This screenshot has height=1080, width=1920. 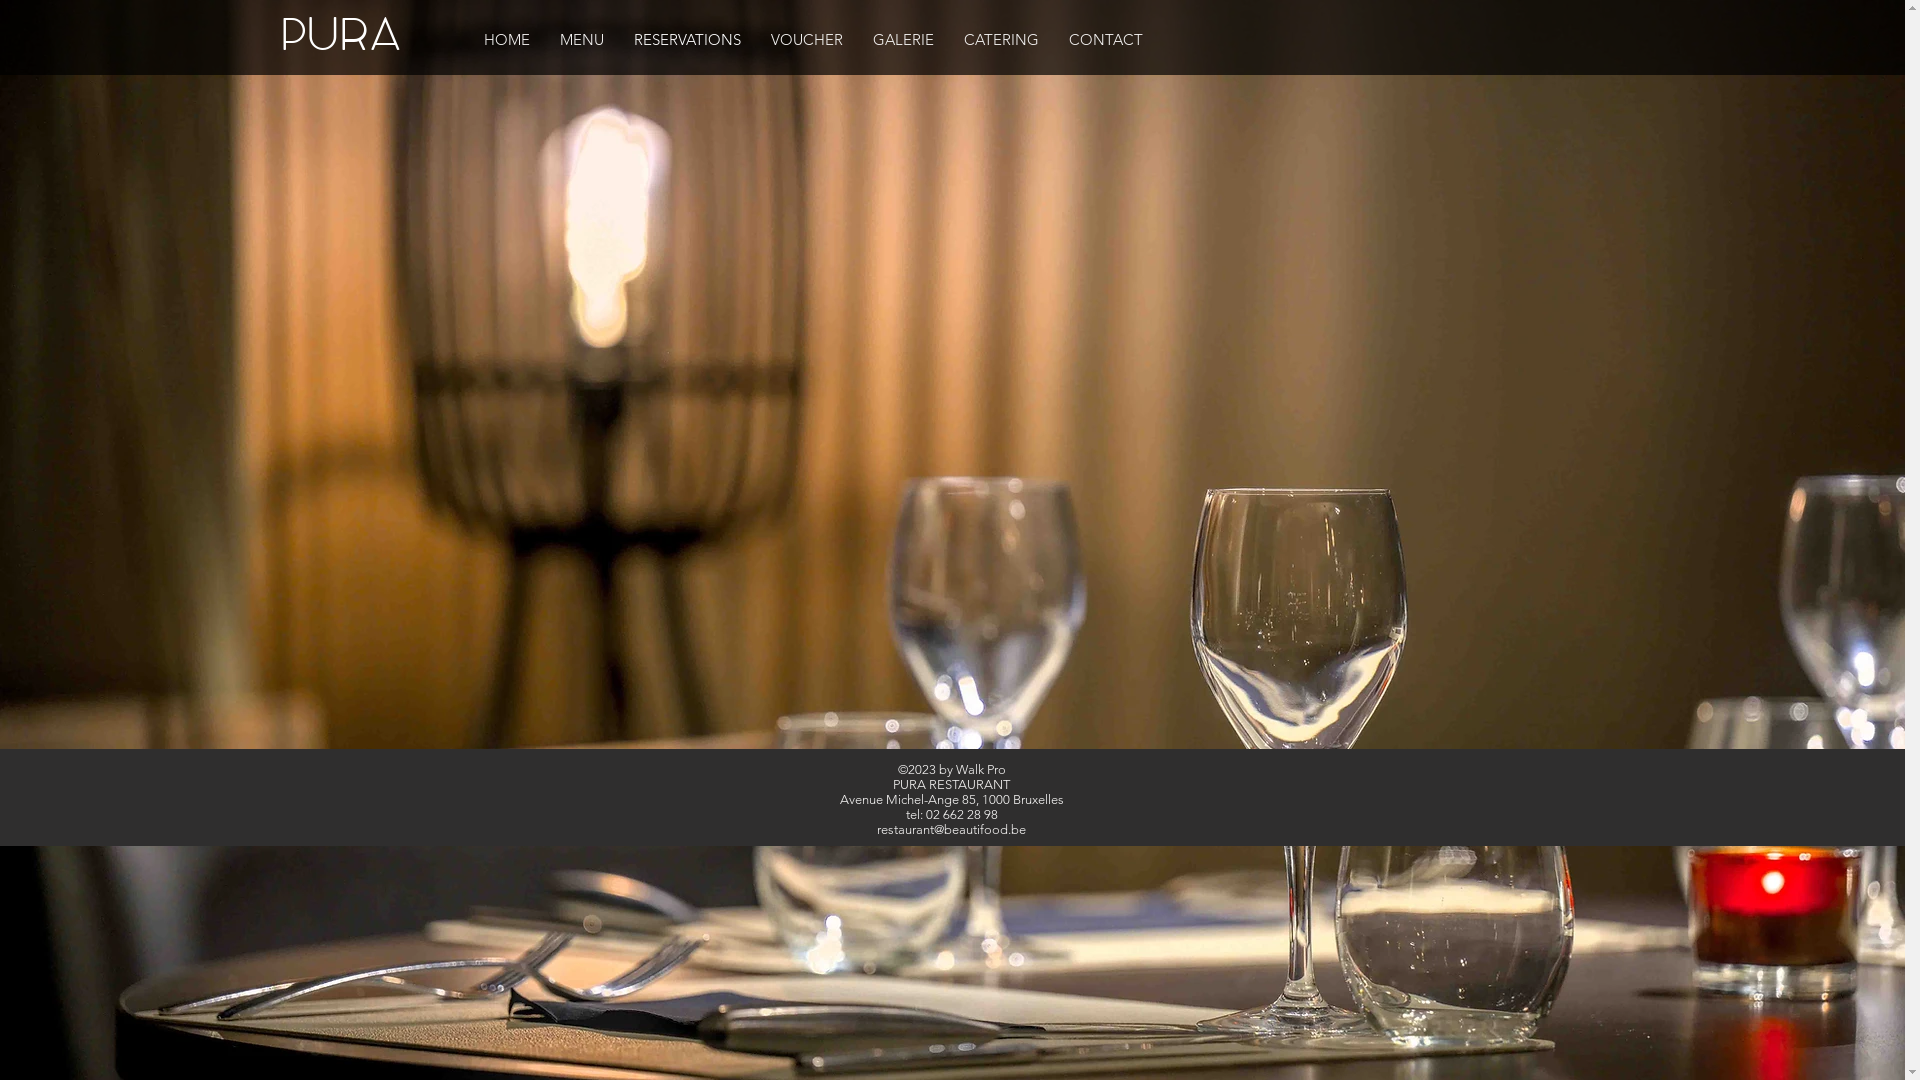 What do you see at coordinates (952, 830) in the screenshot?
I see `restaurant@beautifood.be` at bounding box center [952, 830].